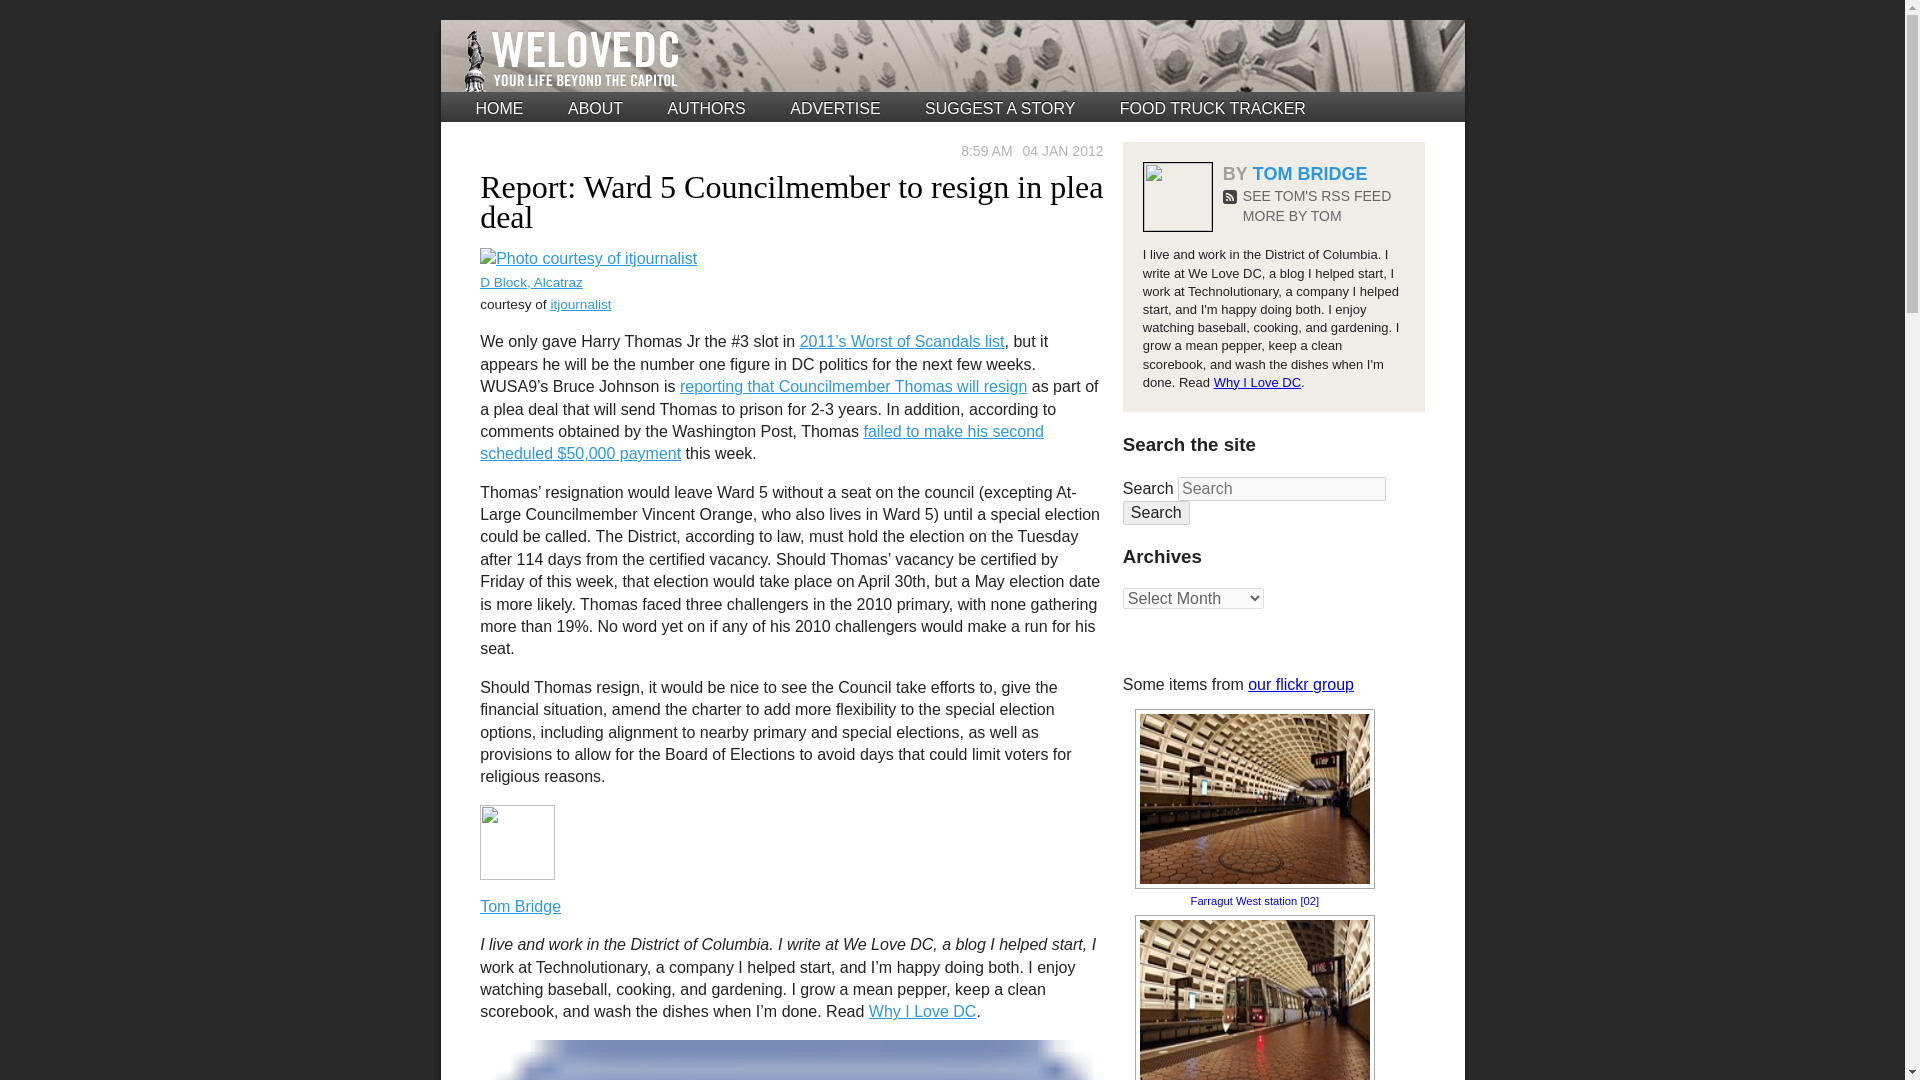  I want to click on Tom Bridge, so click(520, 906).